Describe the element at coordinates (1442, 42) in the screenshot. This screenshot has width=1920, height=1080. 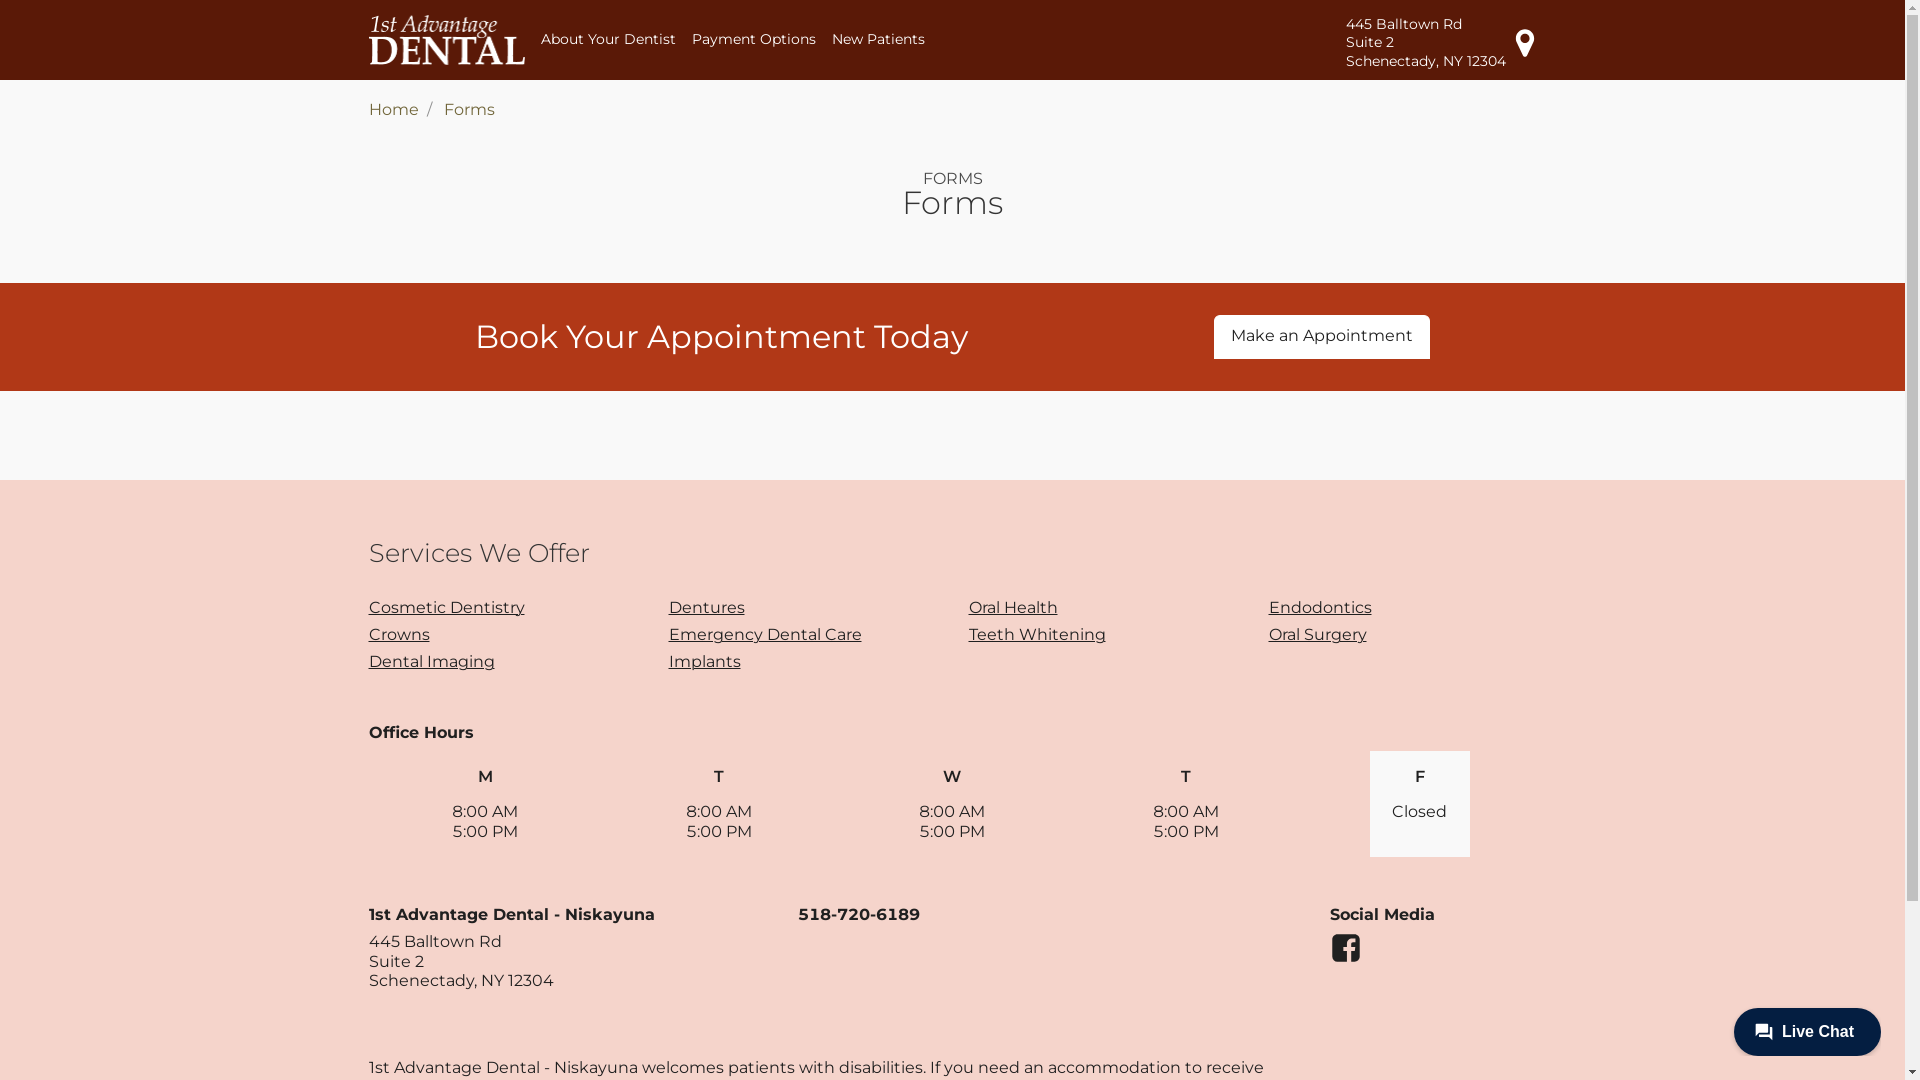
I see `445 Balltown Rd
Suite 2
Schenectady, NY 12304` at that location.